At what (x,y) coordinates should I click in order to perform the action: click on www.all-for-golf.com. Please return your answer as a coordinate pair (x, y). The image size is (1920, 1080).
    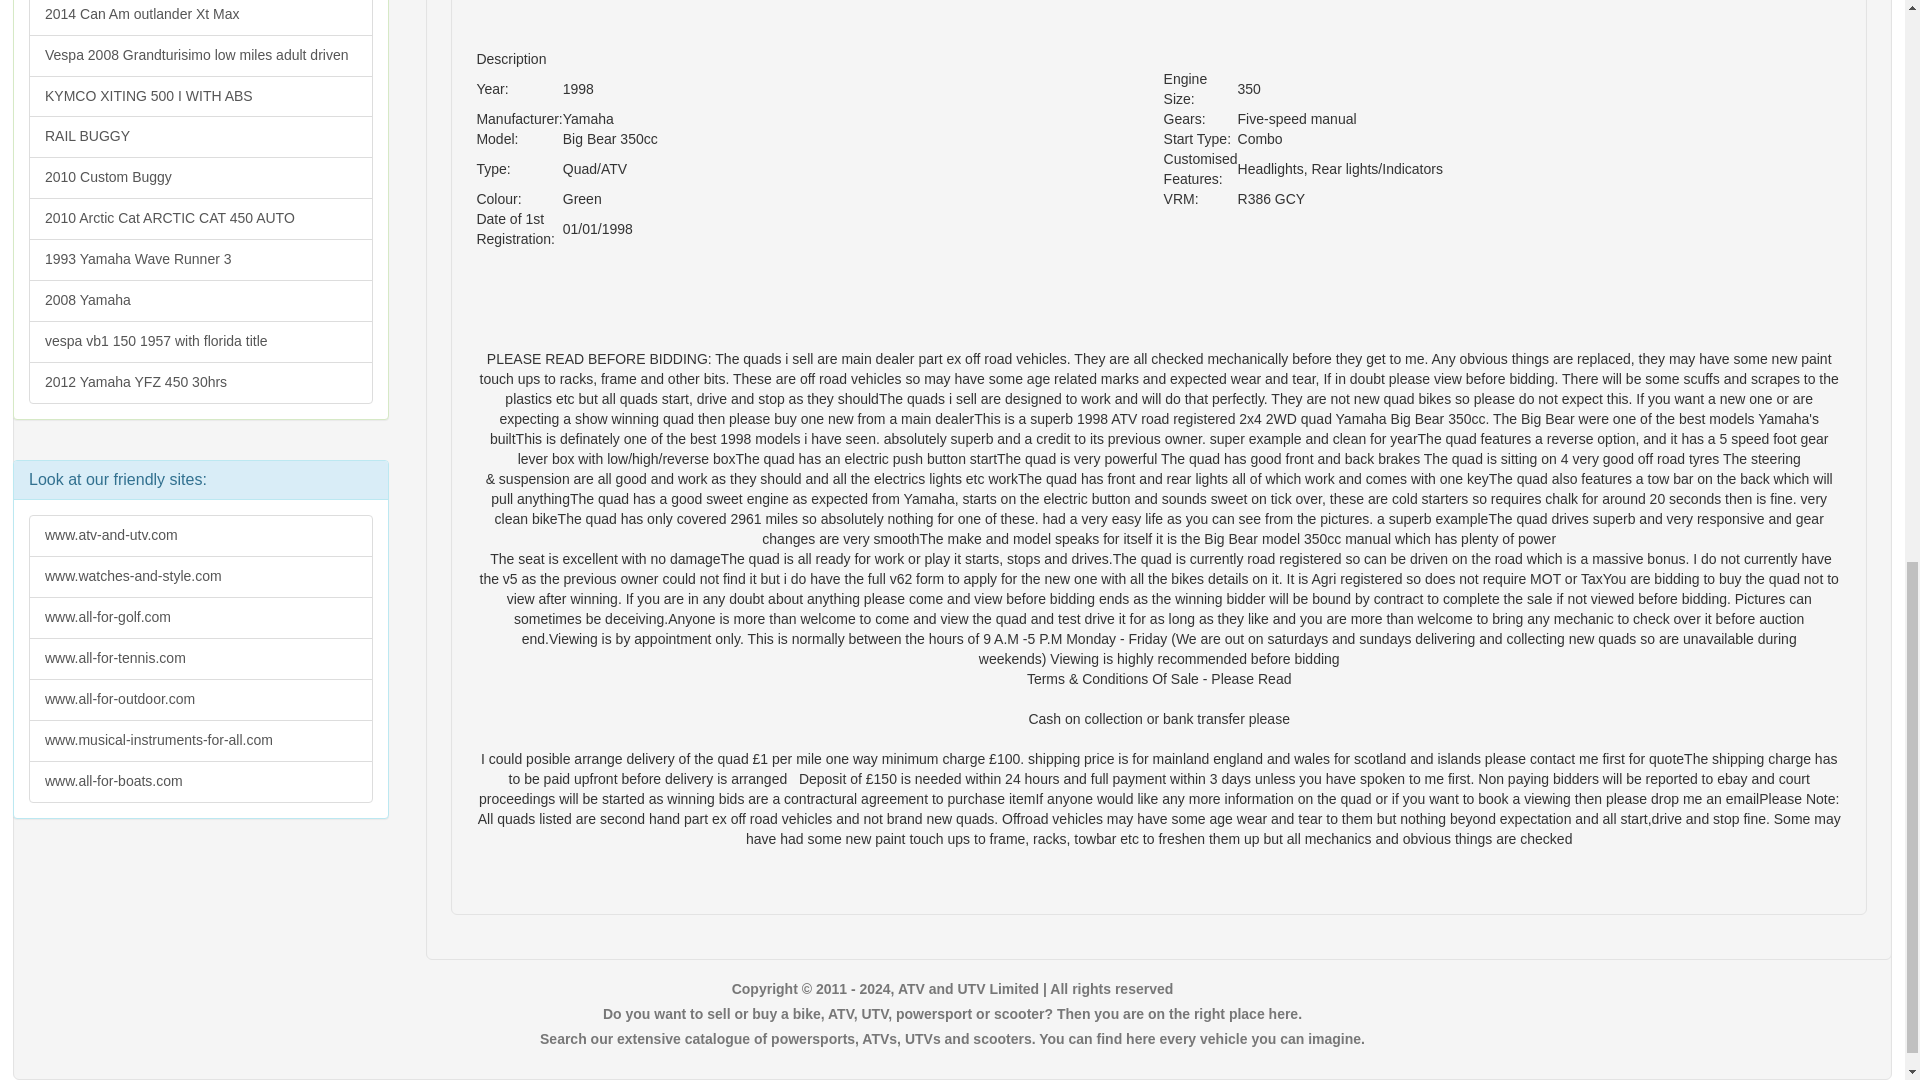
    Looking at the image, I should click on (200, 618).